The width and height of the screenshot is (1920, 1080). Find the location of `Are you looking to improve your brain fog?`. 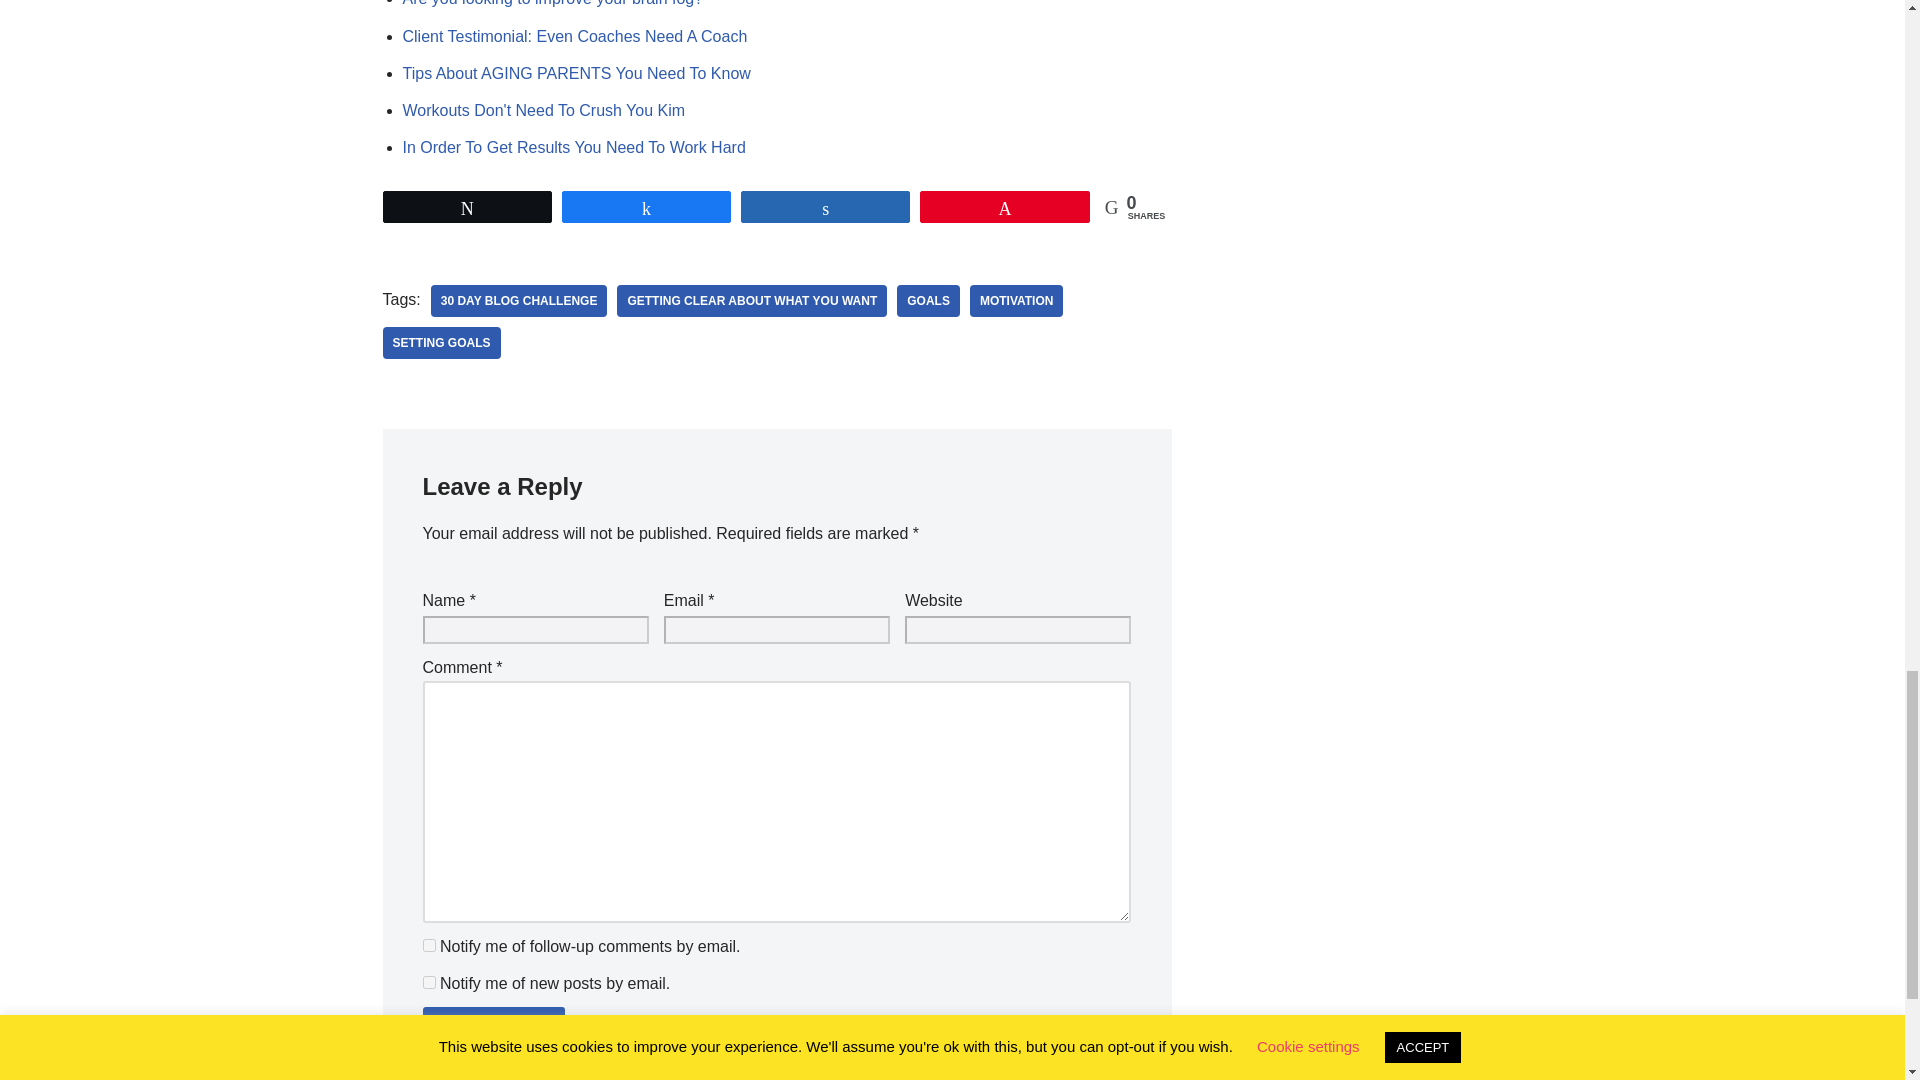

Are you looking to improve your brain fog? is located at coordinates (552, 3).